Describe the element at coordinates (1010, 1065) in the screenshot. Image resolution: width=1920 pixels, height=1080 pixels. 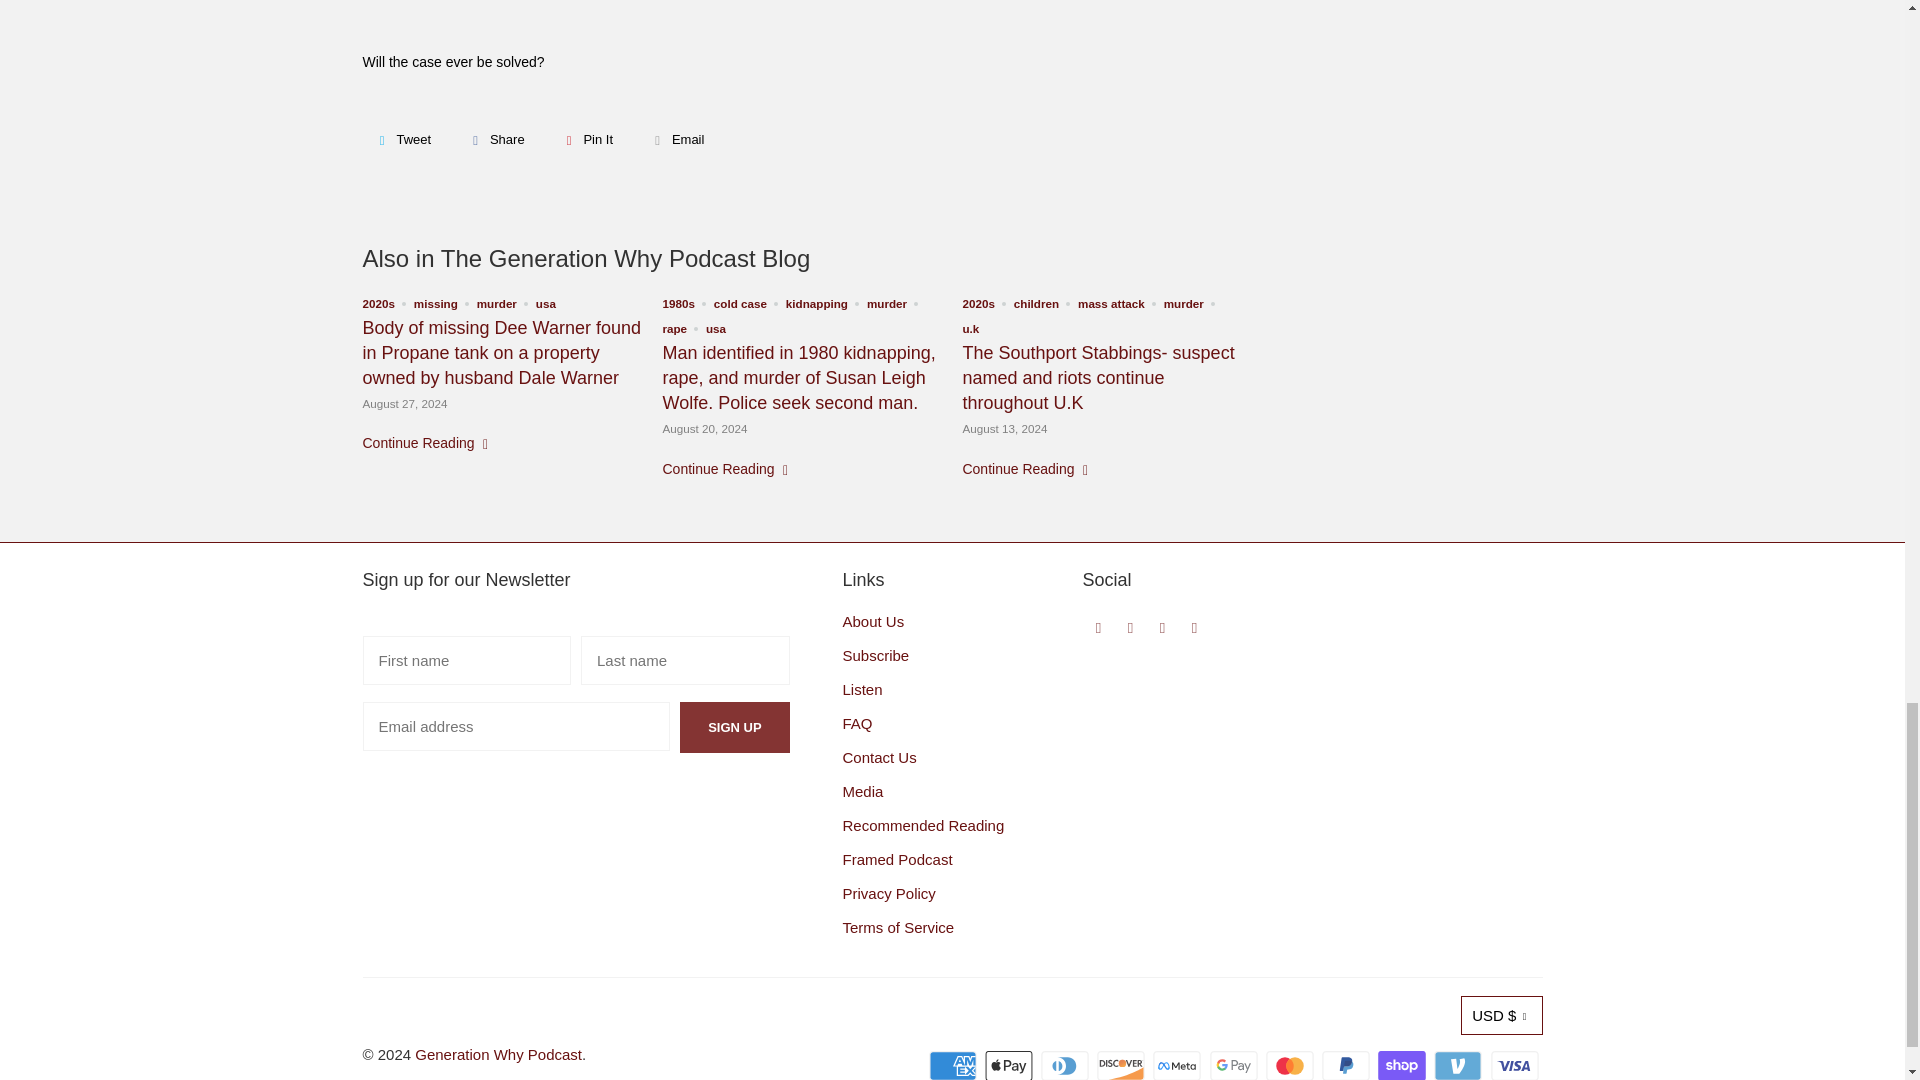
I see `Apple Pay` at that location.